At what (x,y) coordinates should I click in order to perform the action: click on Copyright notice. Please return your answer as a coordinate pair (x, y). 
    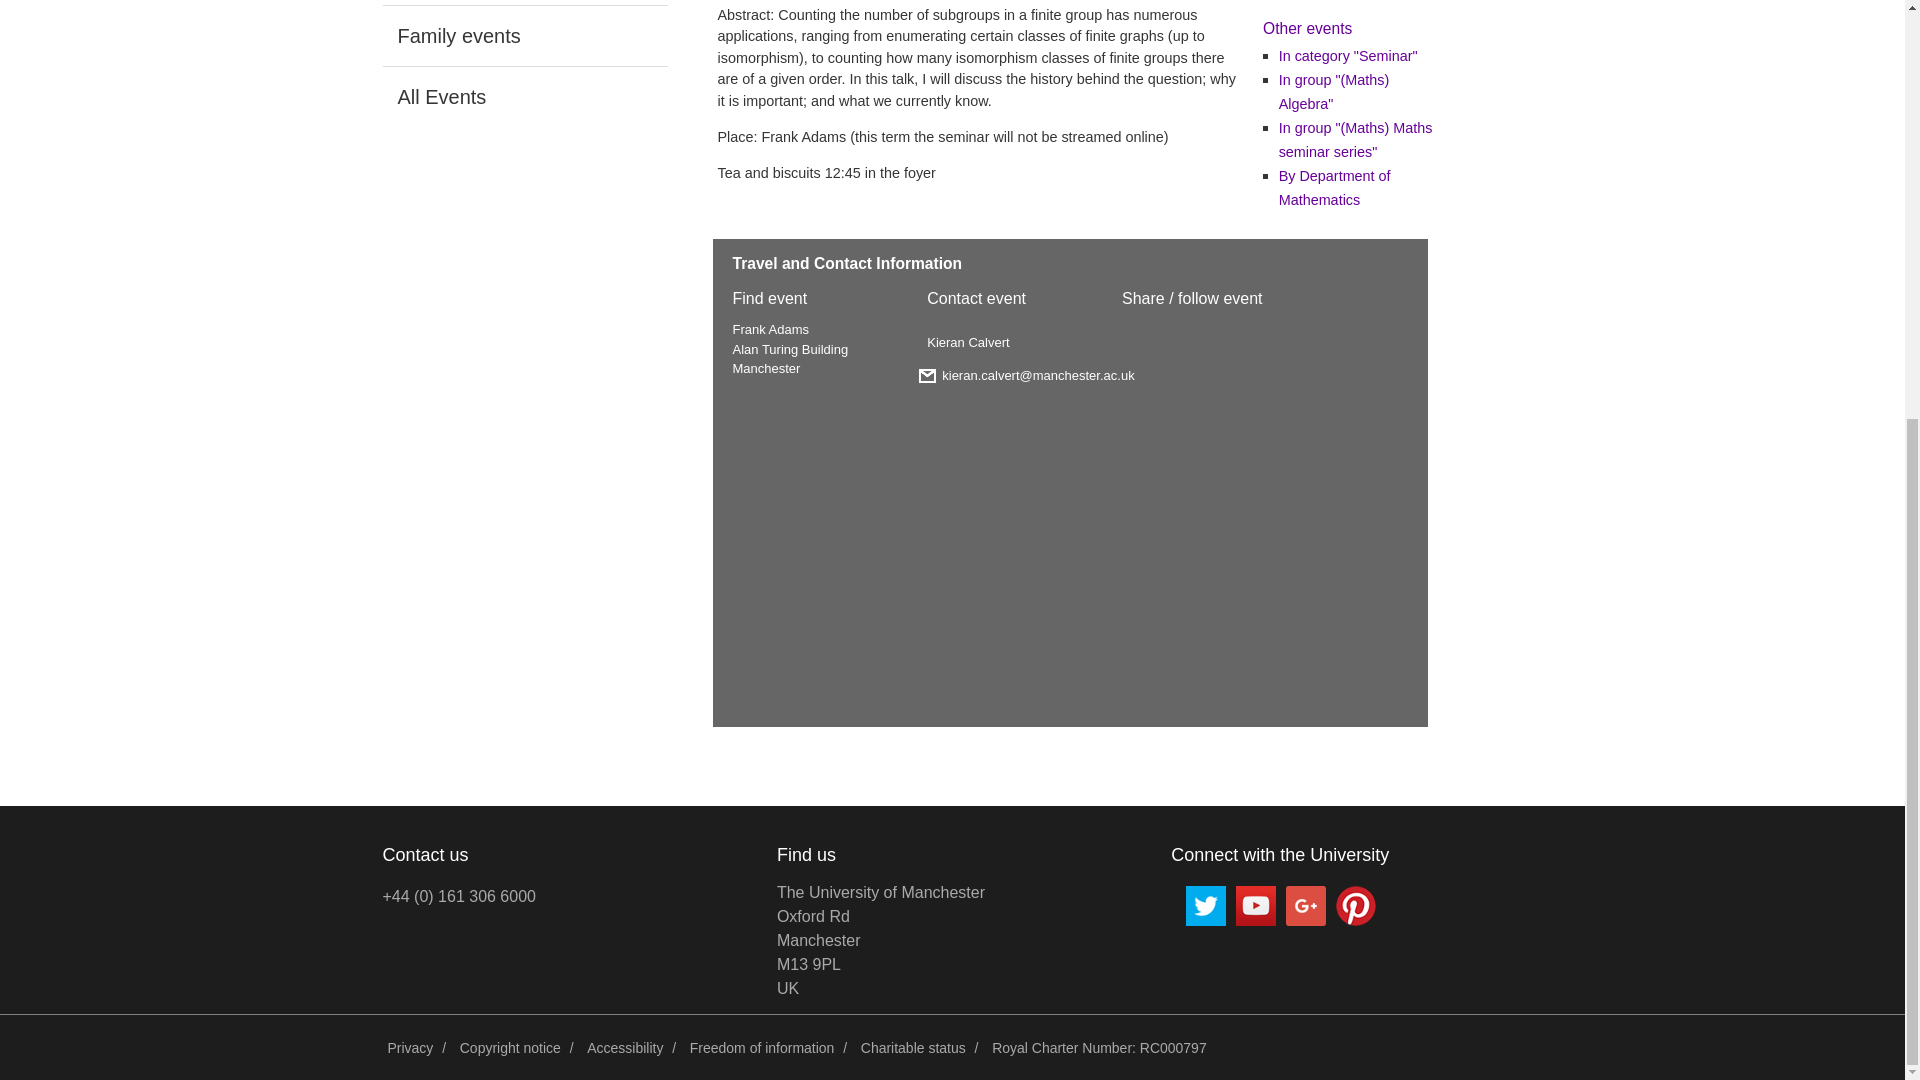
    Looking at the image, I should click on (524, 36).